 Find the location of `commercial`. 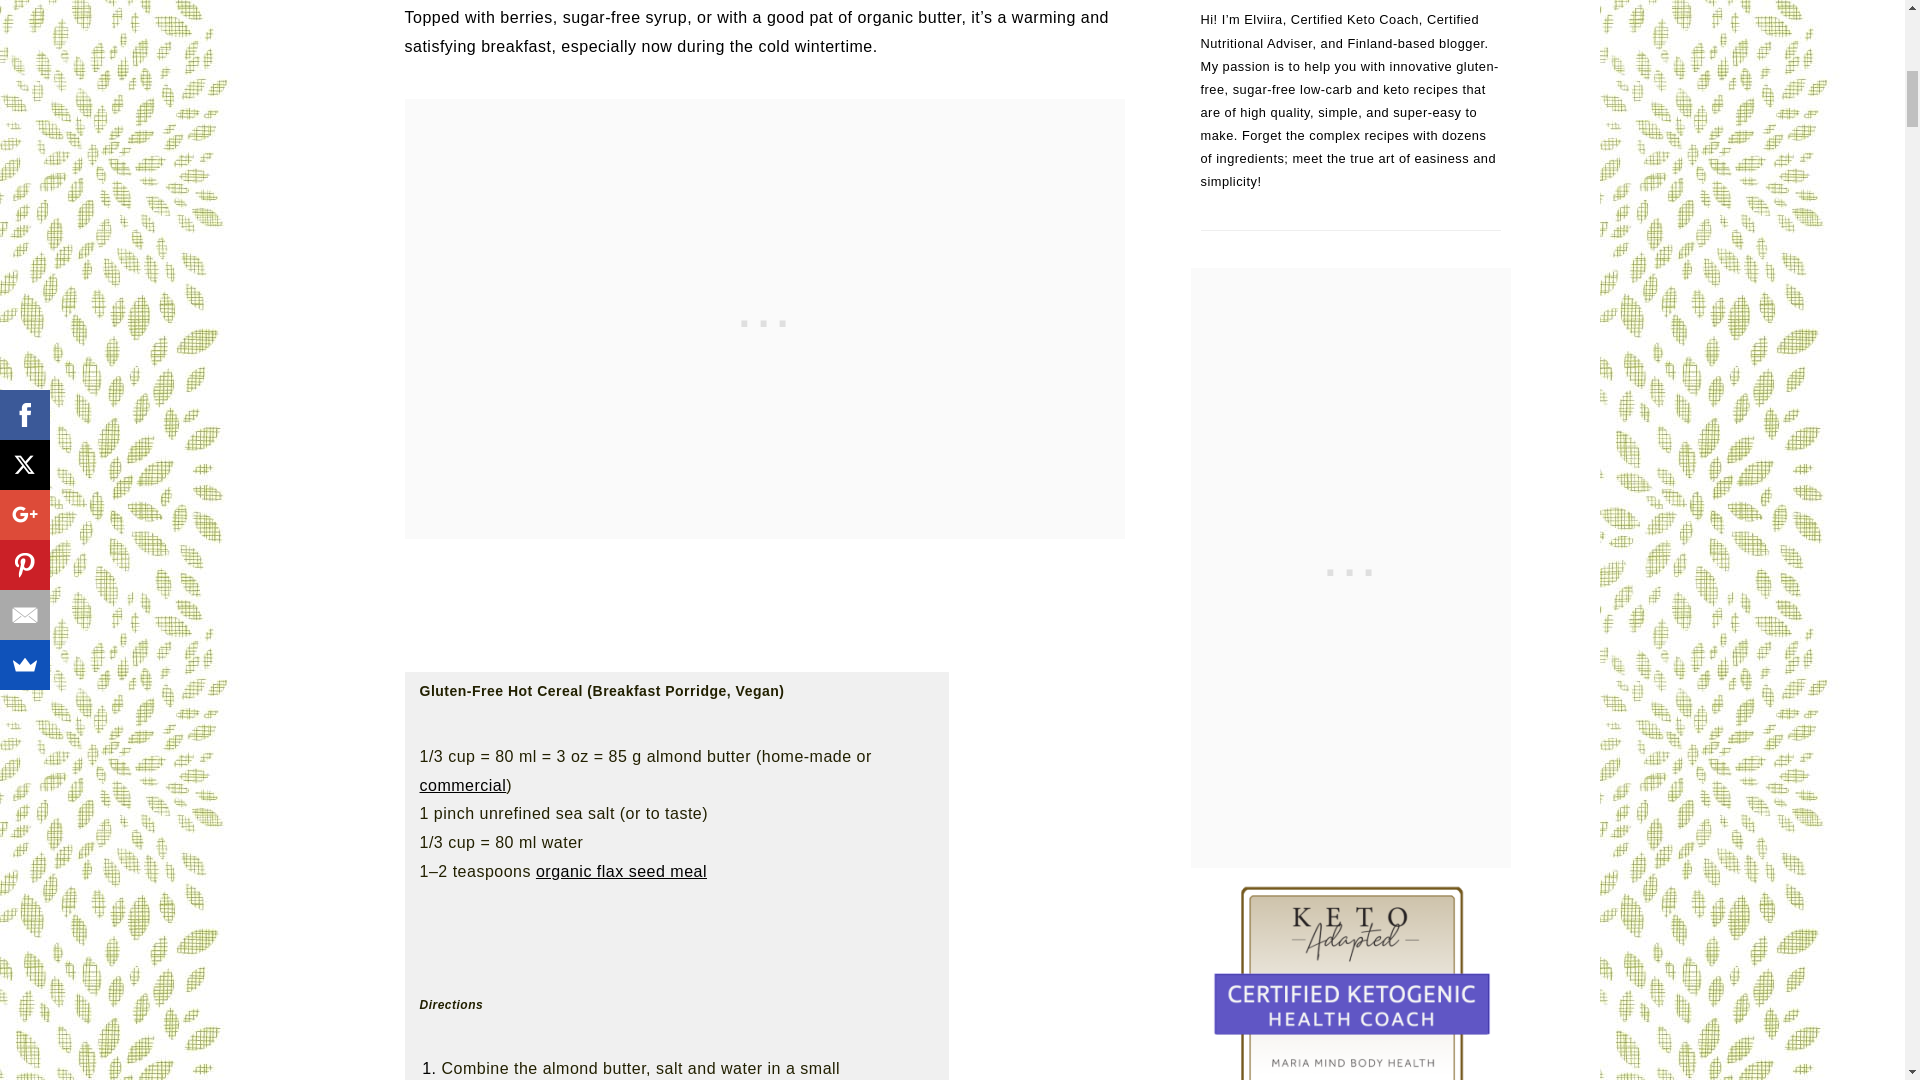

commercial is located at coordinates (463, 784).